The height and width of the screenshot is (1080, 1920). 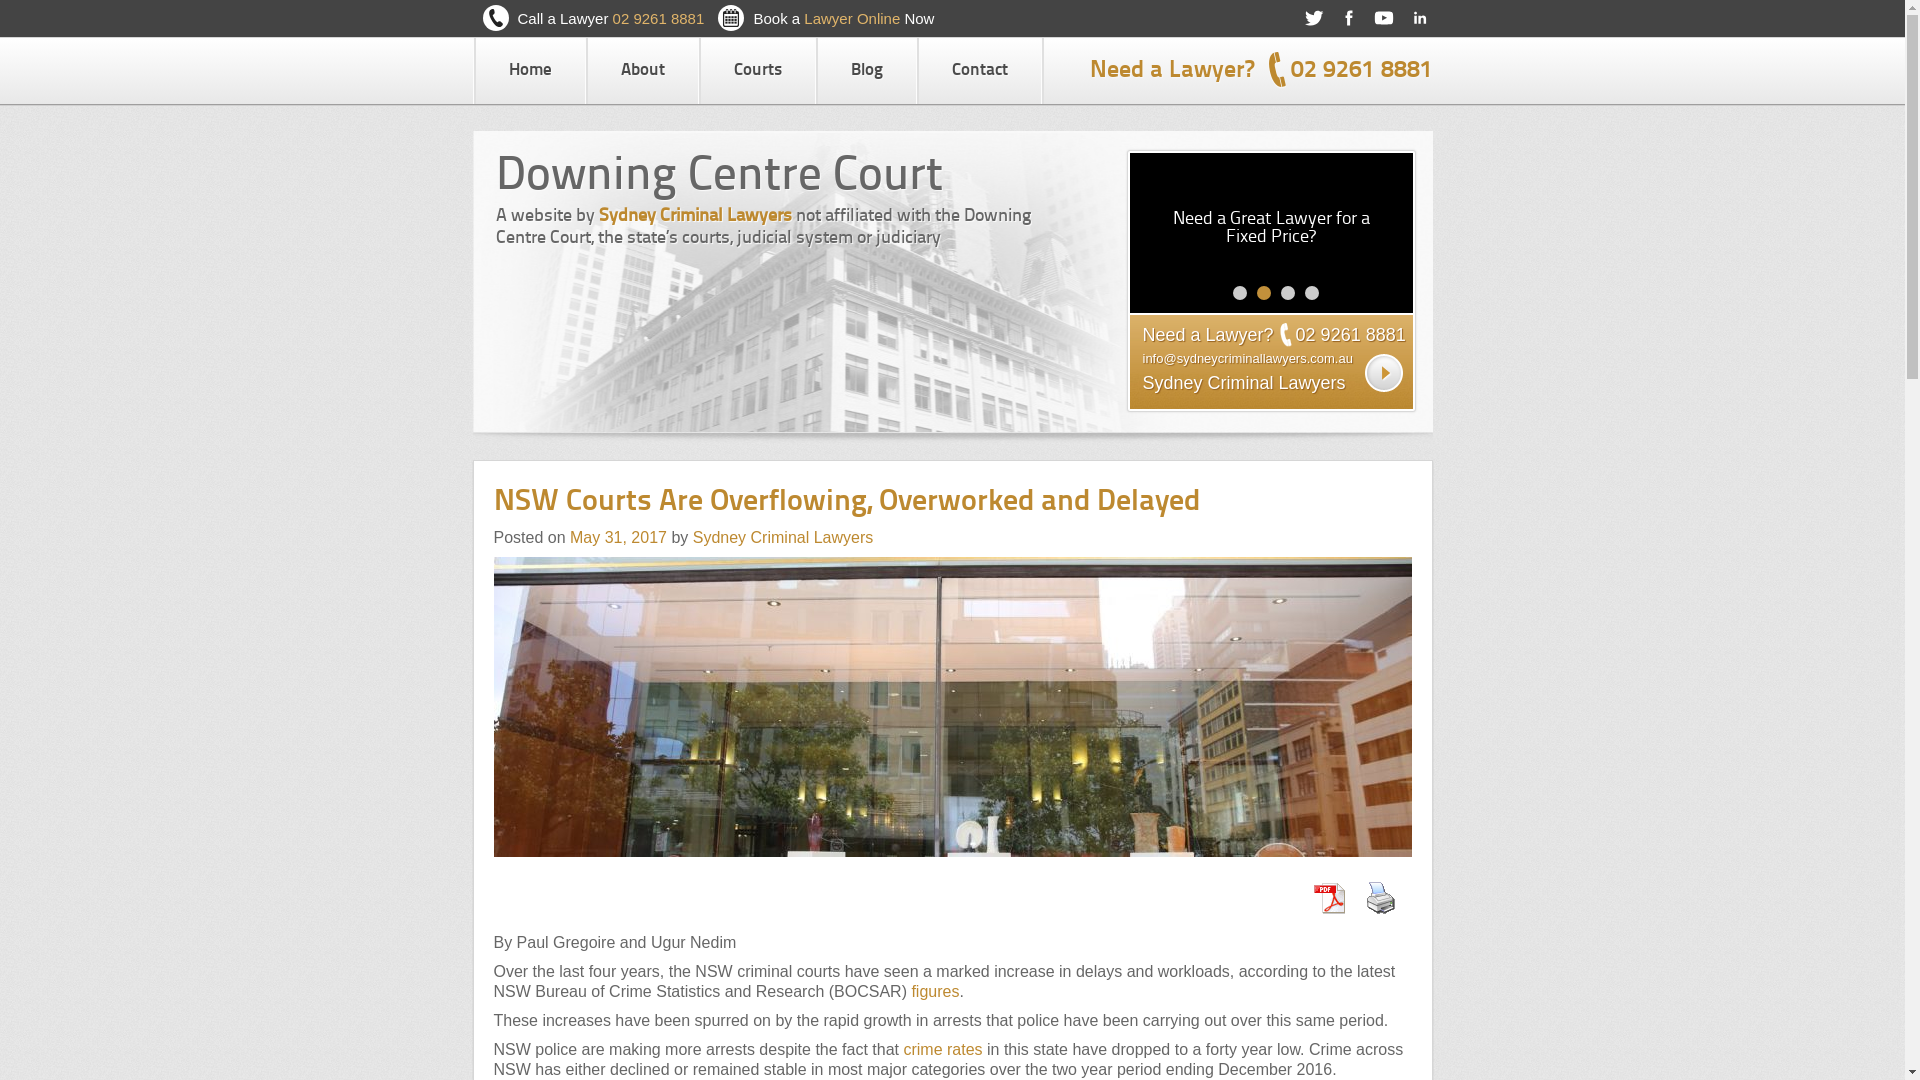 What do you see at coordinates (1381, 898) in the screenshot?
I see `Print Content` at bounding box center [1381, 898].